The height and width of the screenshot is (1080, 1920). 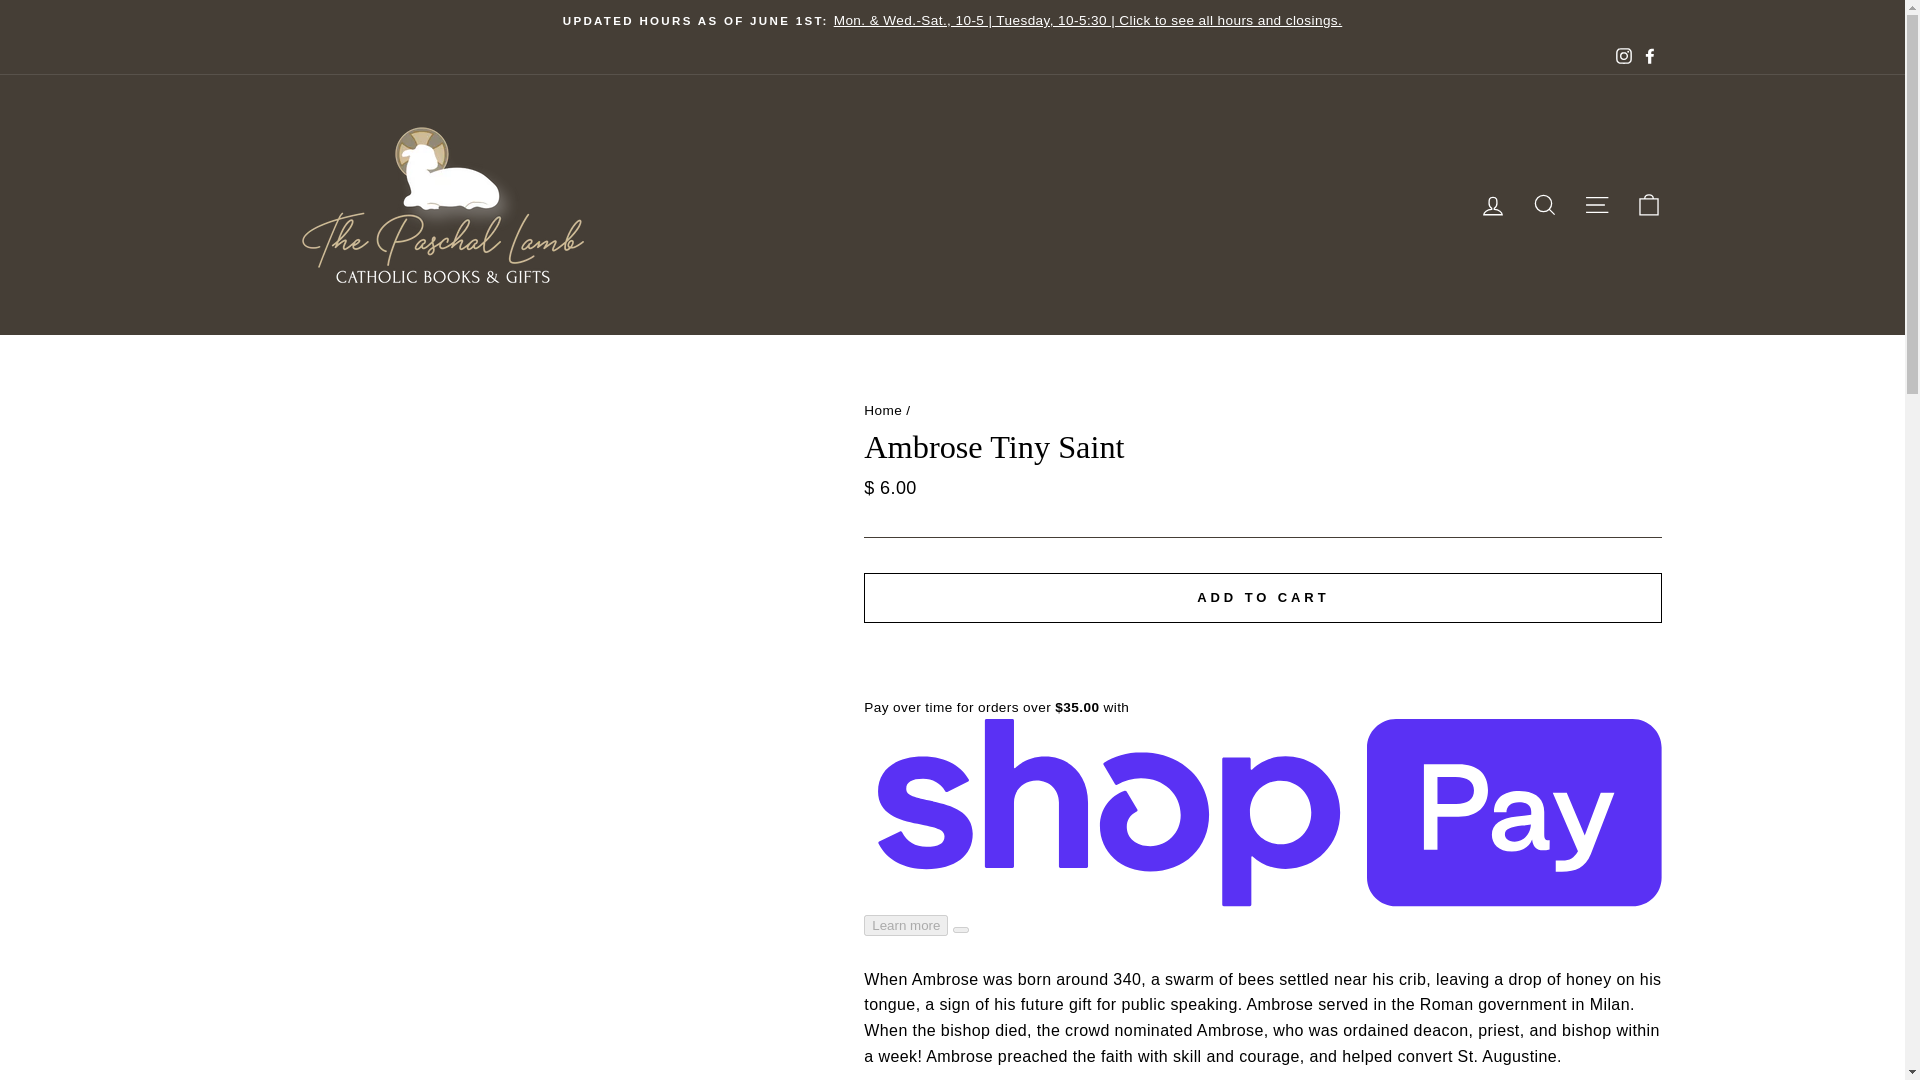 I want to click on CART, so click(x=1648, y=204).